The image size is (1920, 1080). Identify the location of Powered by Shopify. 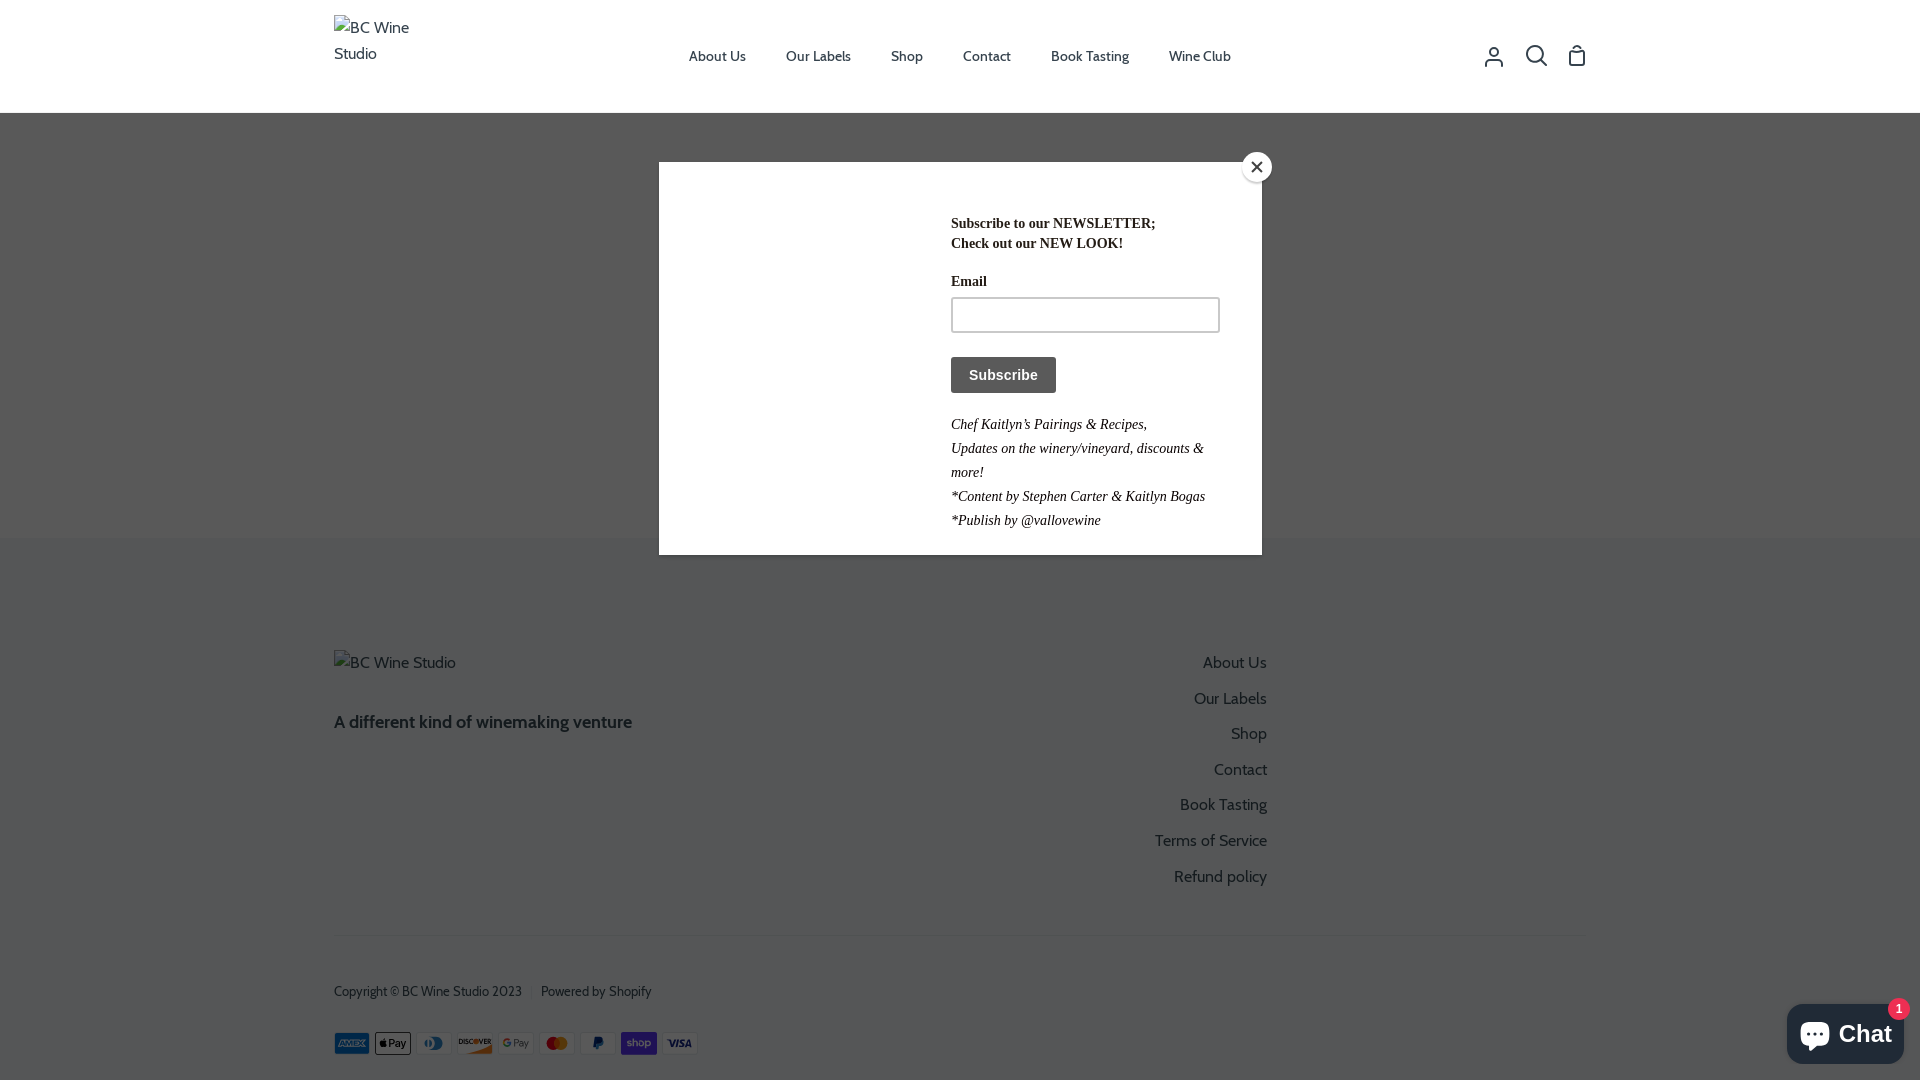
(596, 991).